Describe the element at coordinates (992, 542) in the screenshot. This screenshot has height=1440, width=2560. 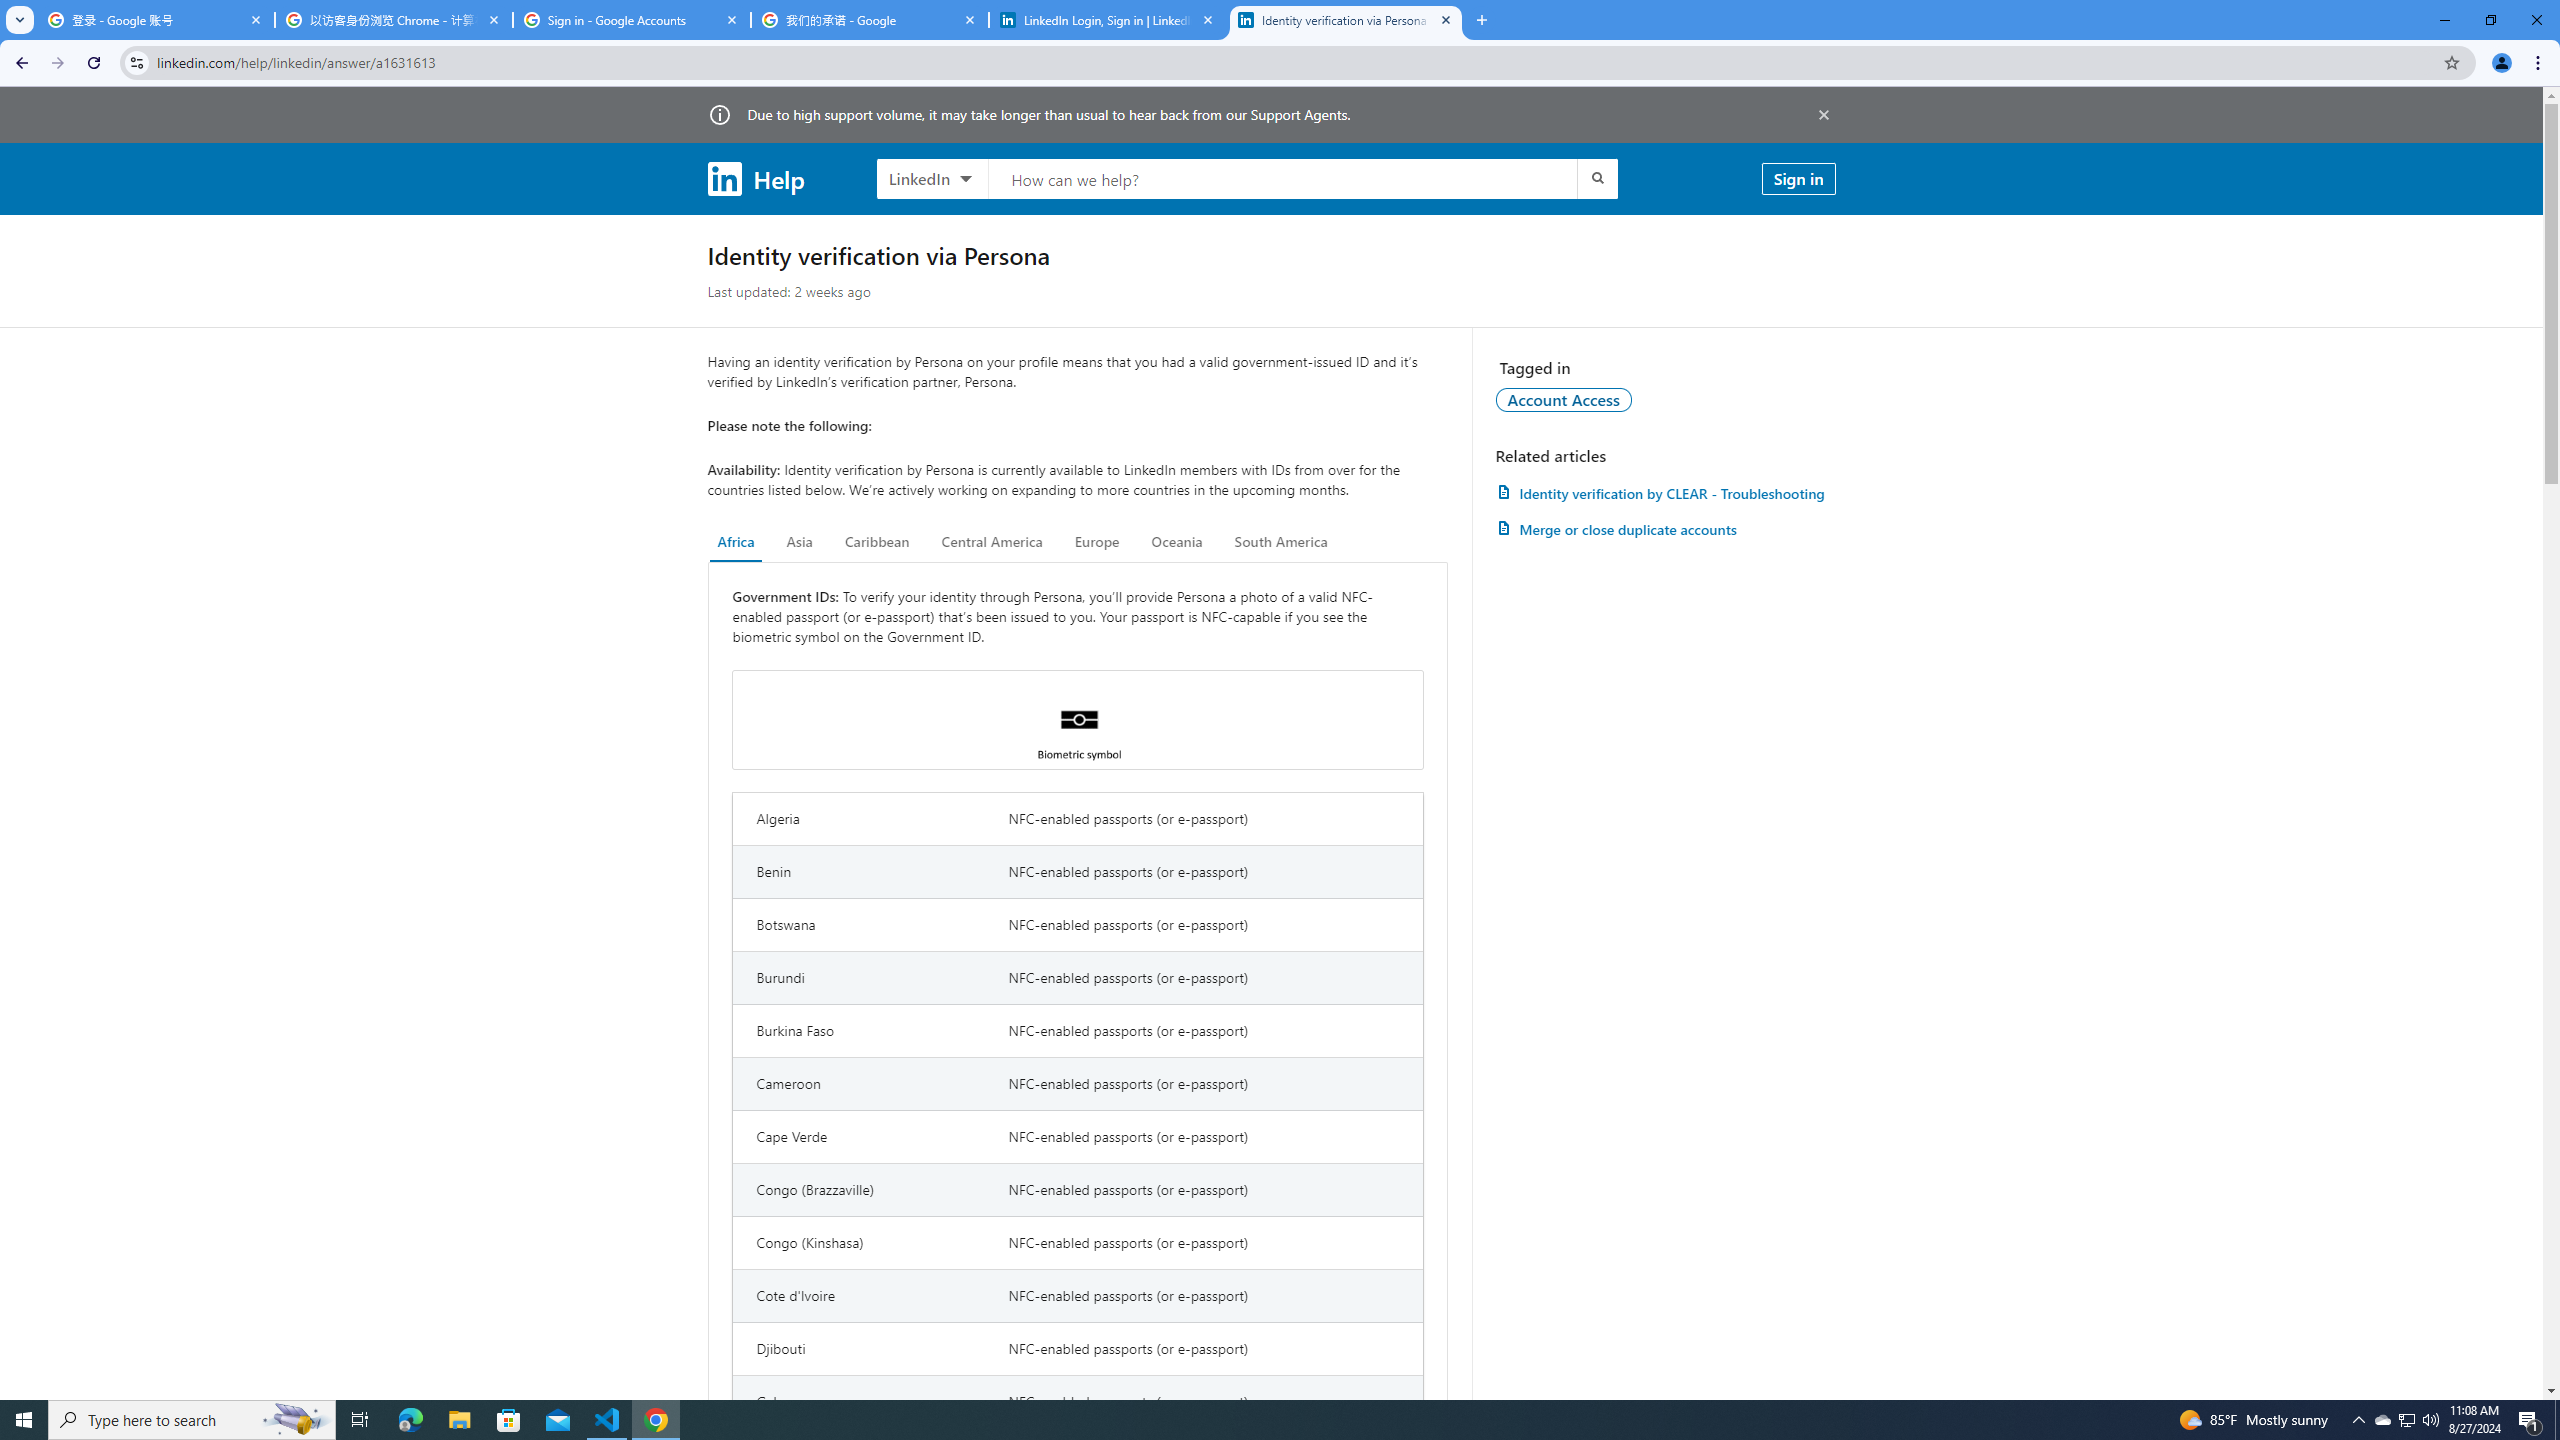
I see `Central America` at that location.